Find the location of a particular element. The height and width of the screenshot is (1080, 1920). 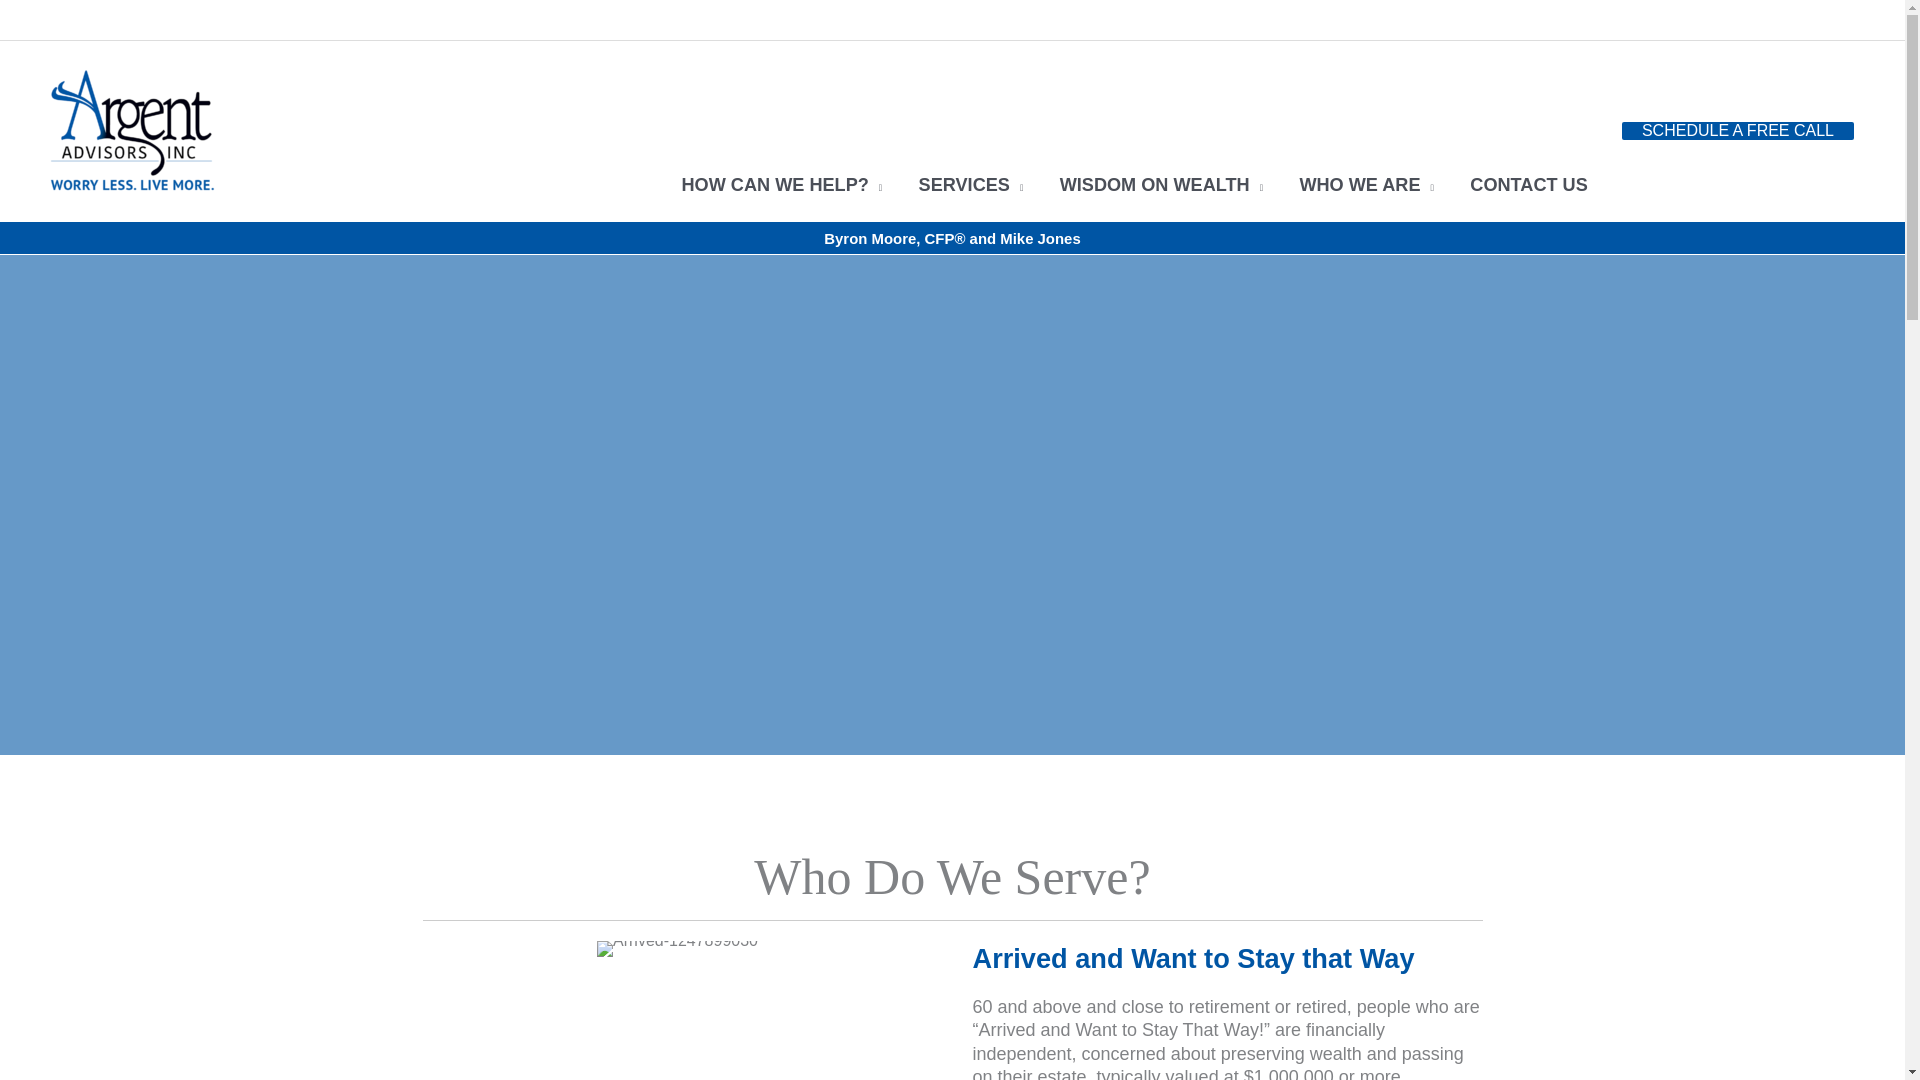

HOW CAN WE HELP? is located at coordinates (781, 132).